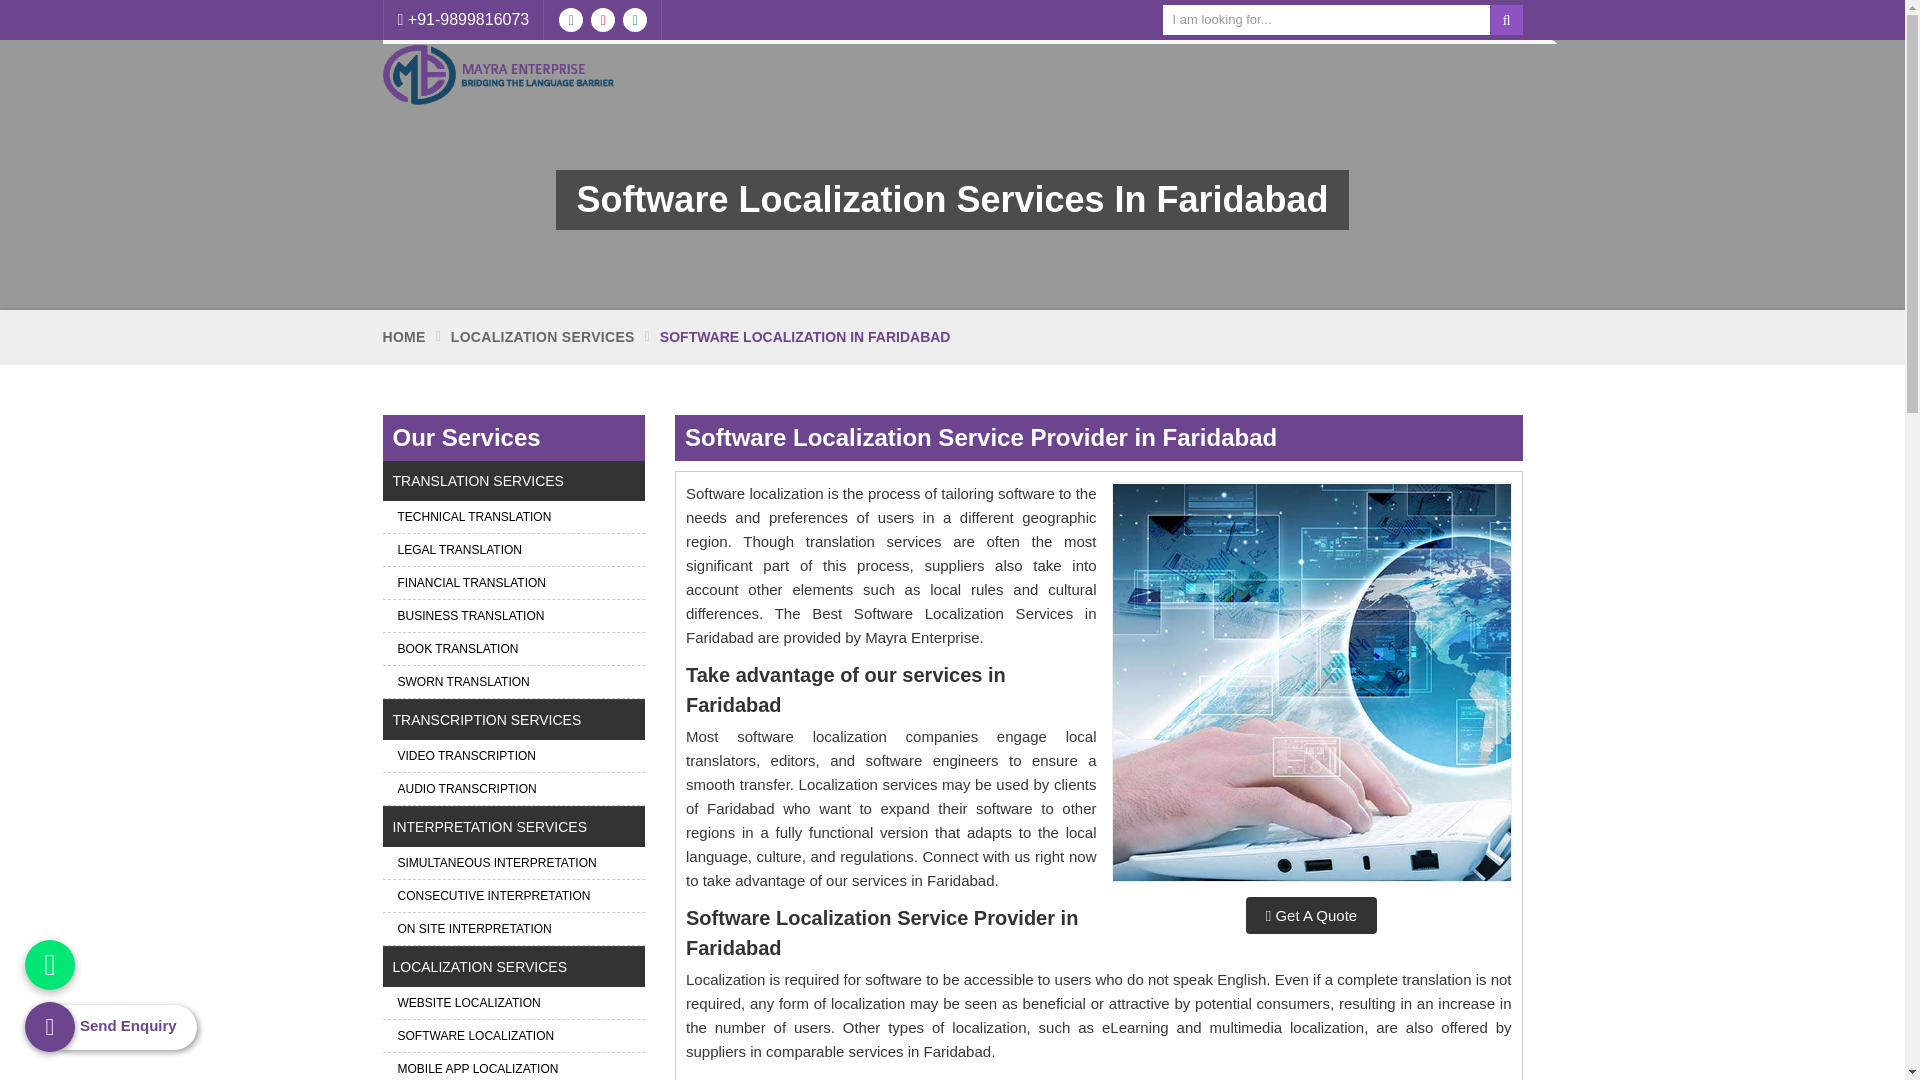  Describe the element at coordinates (514, 928) in the screenshot. I see `ON SITE INTERPRETATION` at that location.